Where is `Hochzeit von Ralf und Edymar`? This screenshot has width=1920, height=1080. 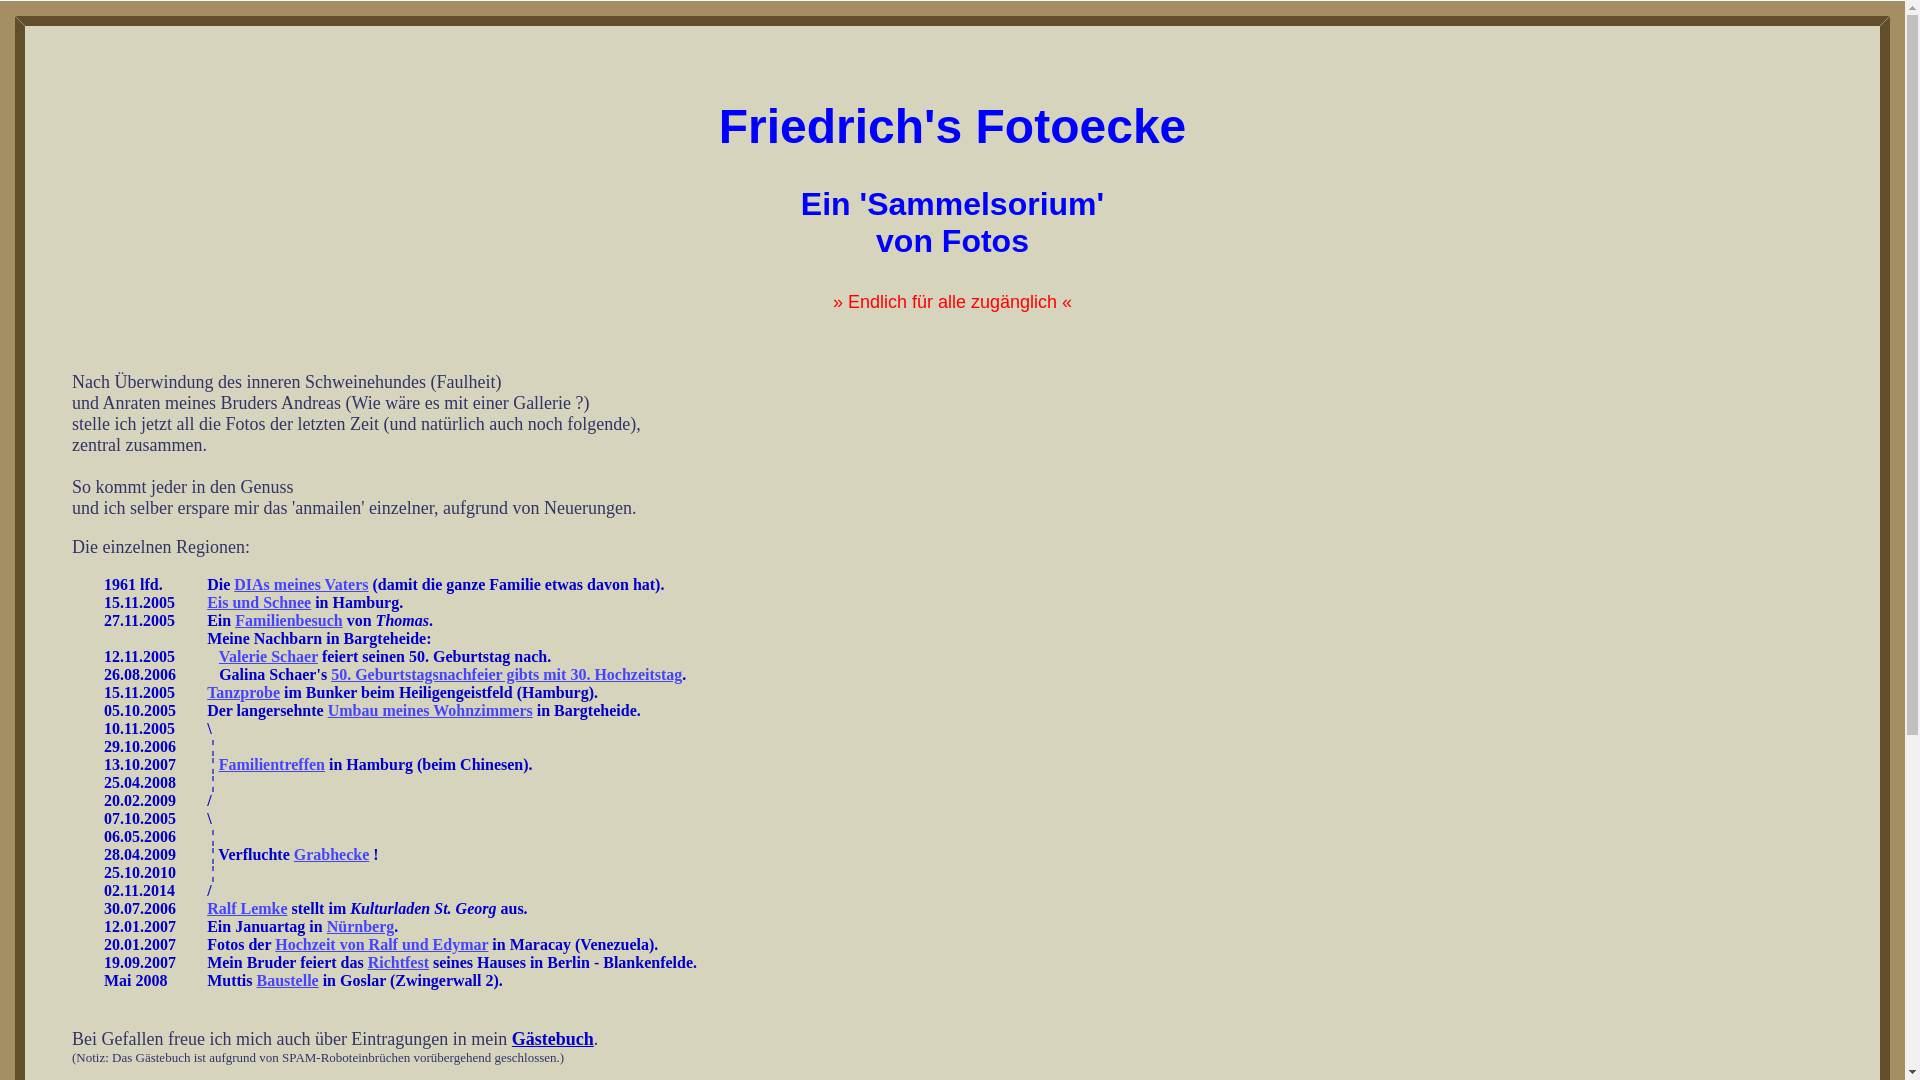
Hochzeit von Ralf und Edymar is located at coordinates (382, 944).